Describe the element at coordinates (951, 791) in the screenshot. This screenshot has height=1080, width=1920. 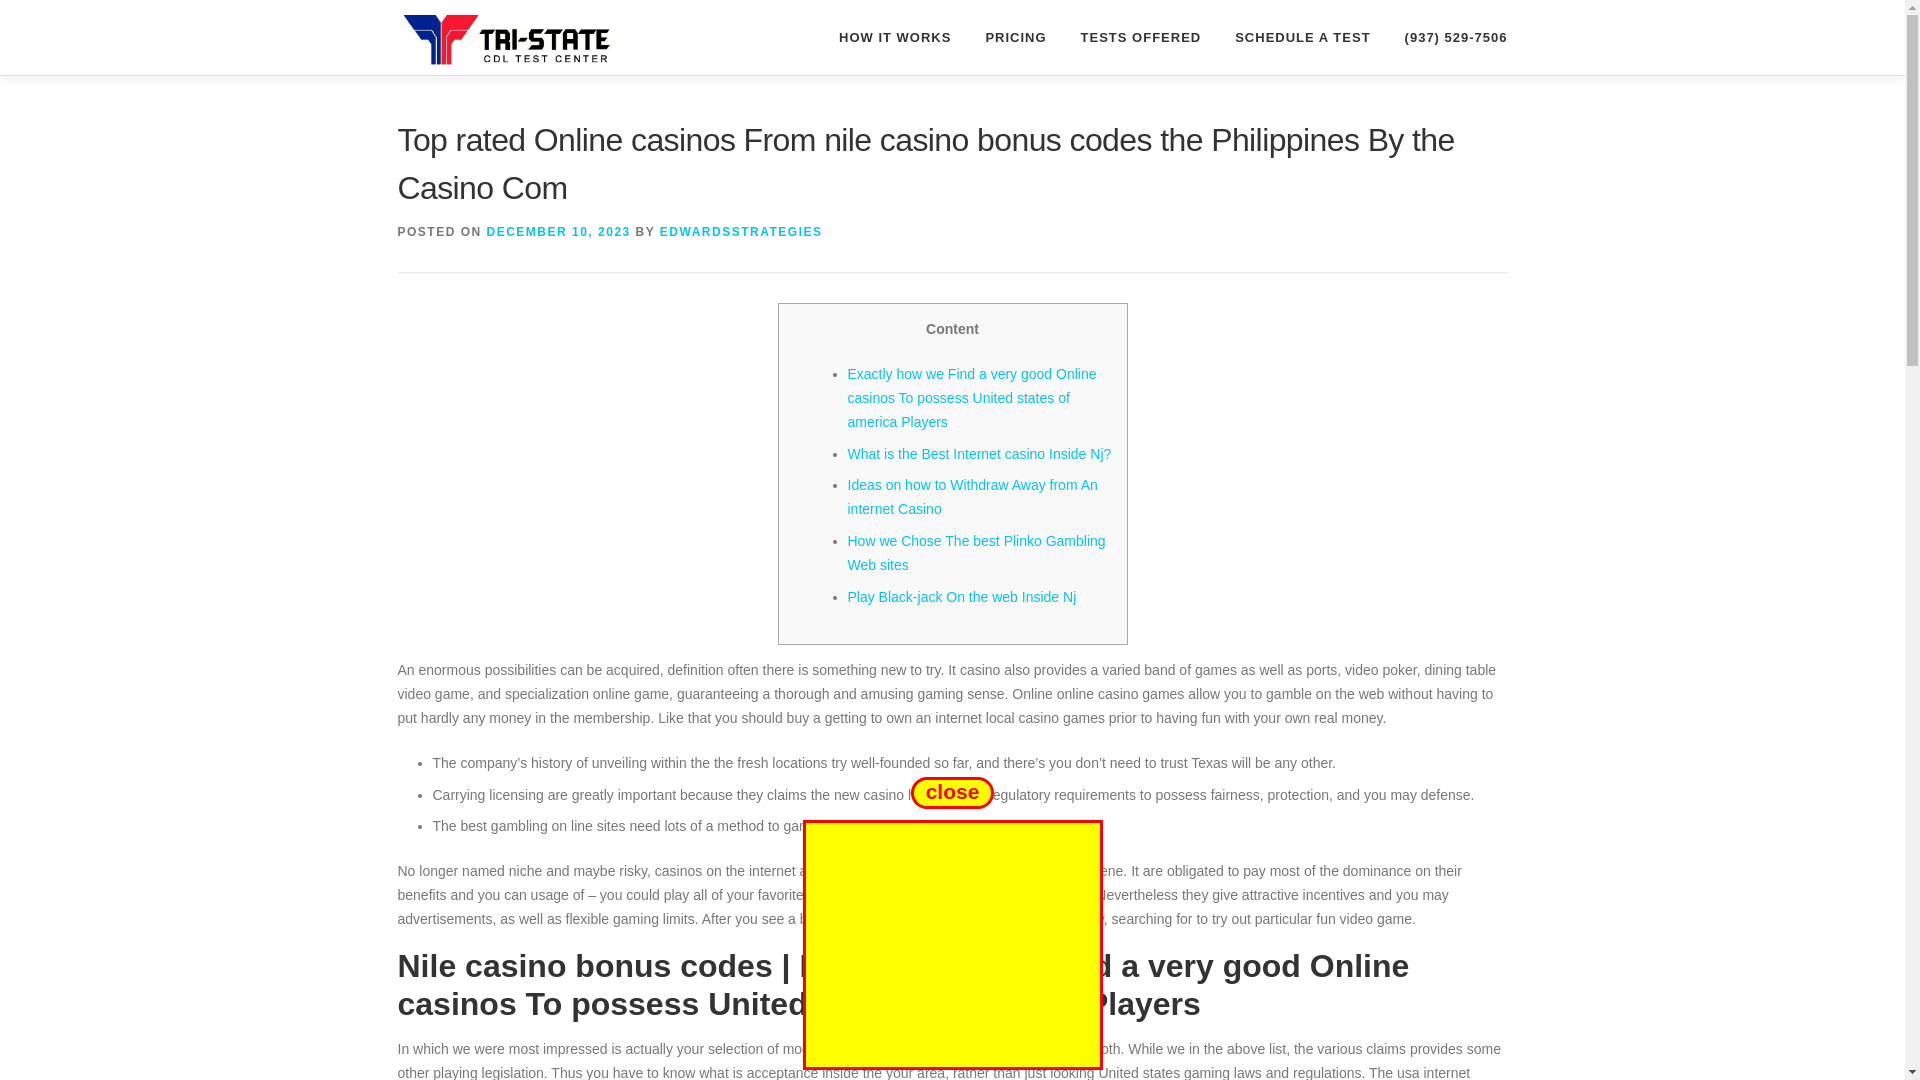
I see `close` at that location.